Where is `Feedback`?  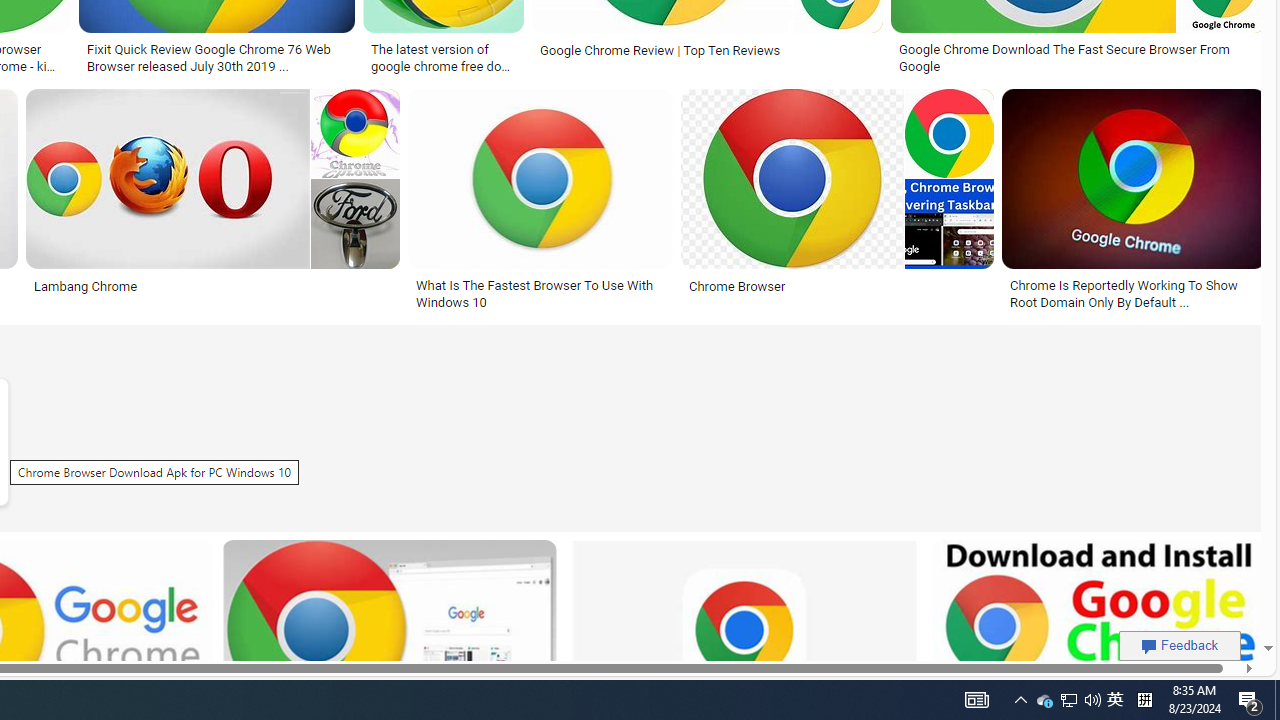
Feedback is located at coordinates (1180, 645).